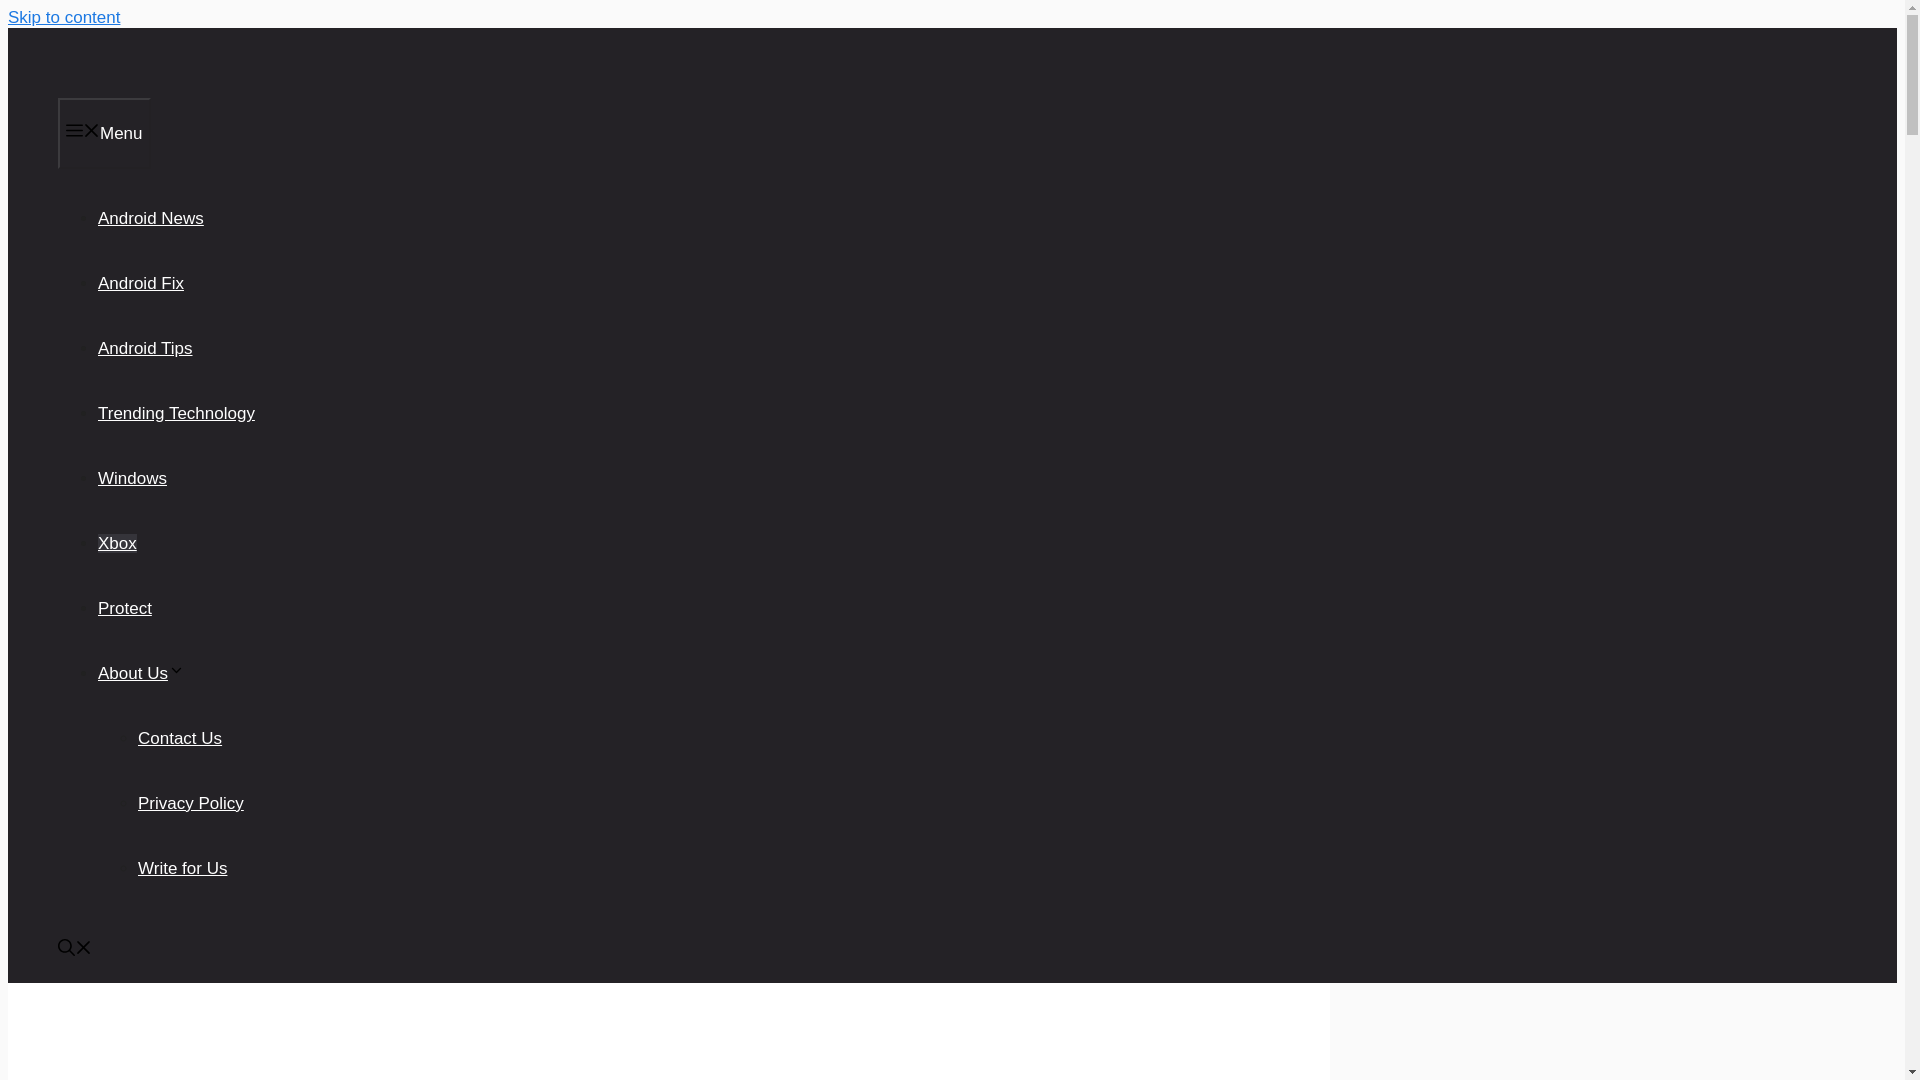  I want to click on Android Tips, so click(145, 348).